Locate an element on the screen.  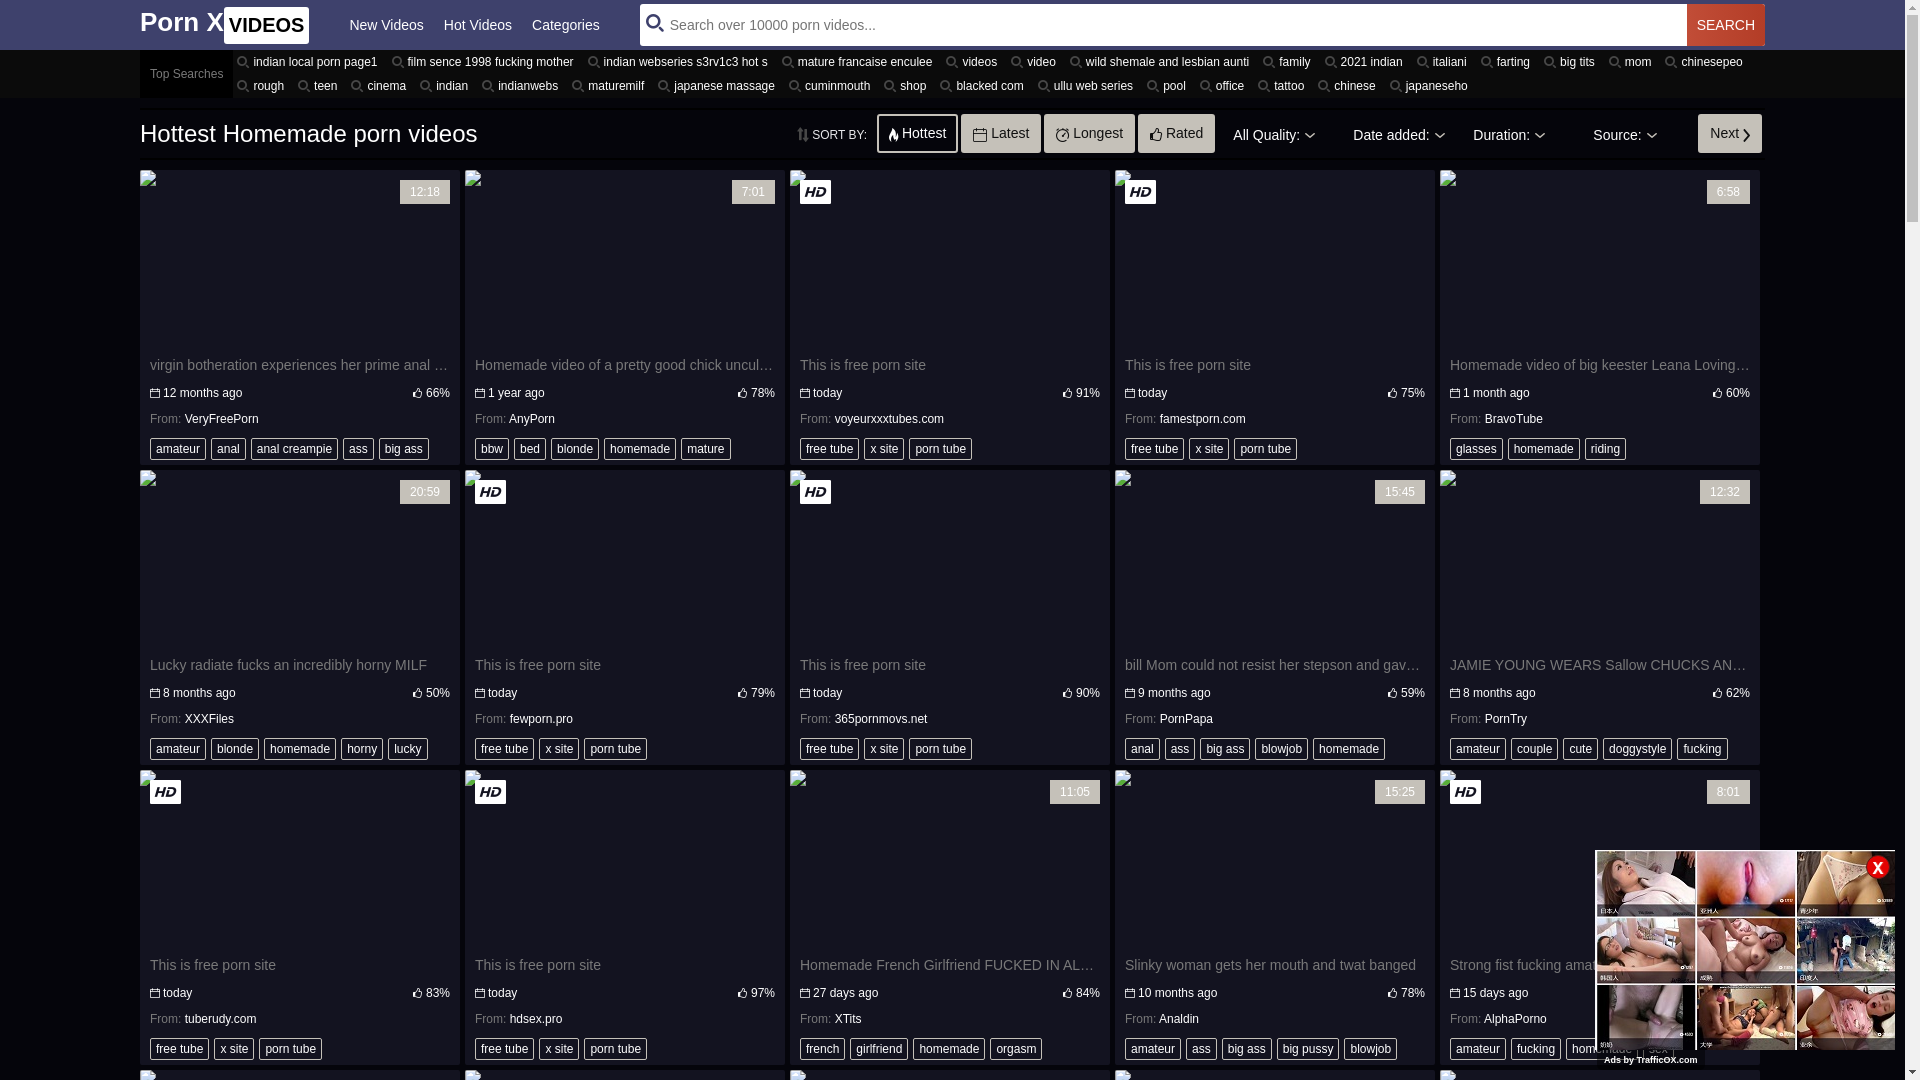
fucking is located at coordinates (1536, 1049).